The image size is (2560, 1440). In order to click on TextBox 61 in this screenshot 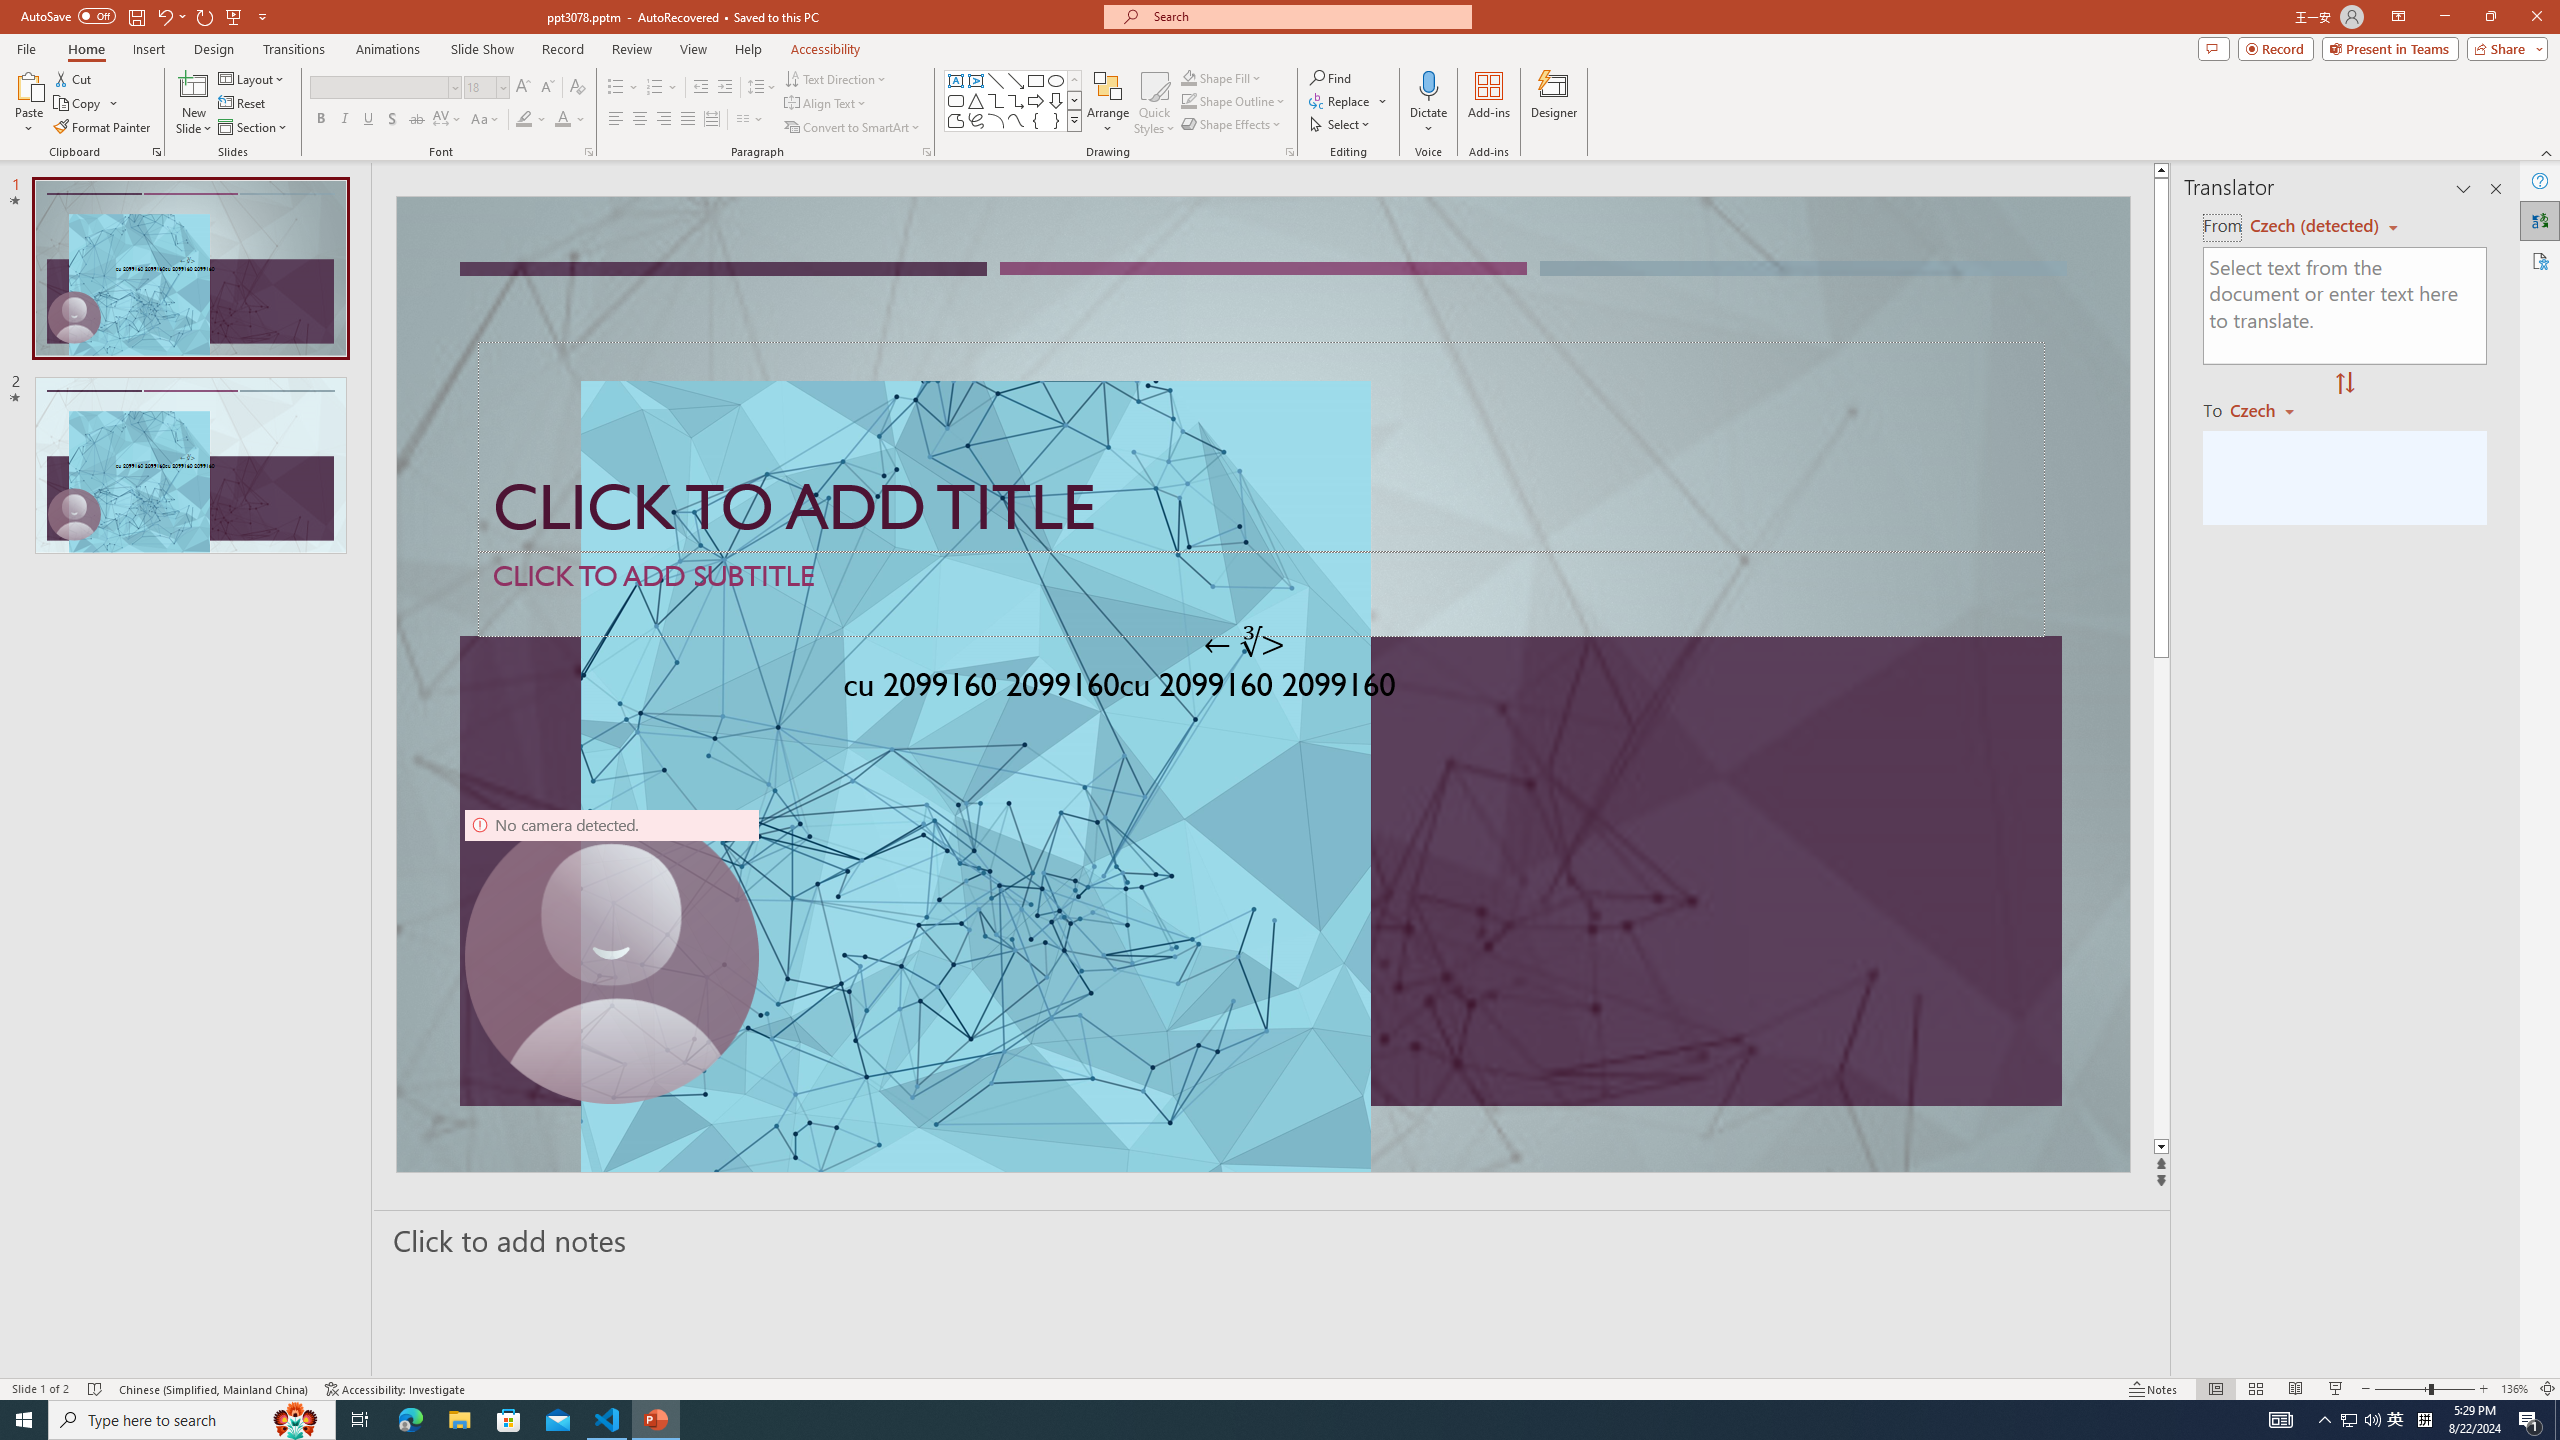, I will do `click(1260, 688)`.